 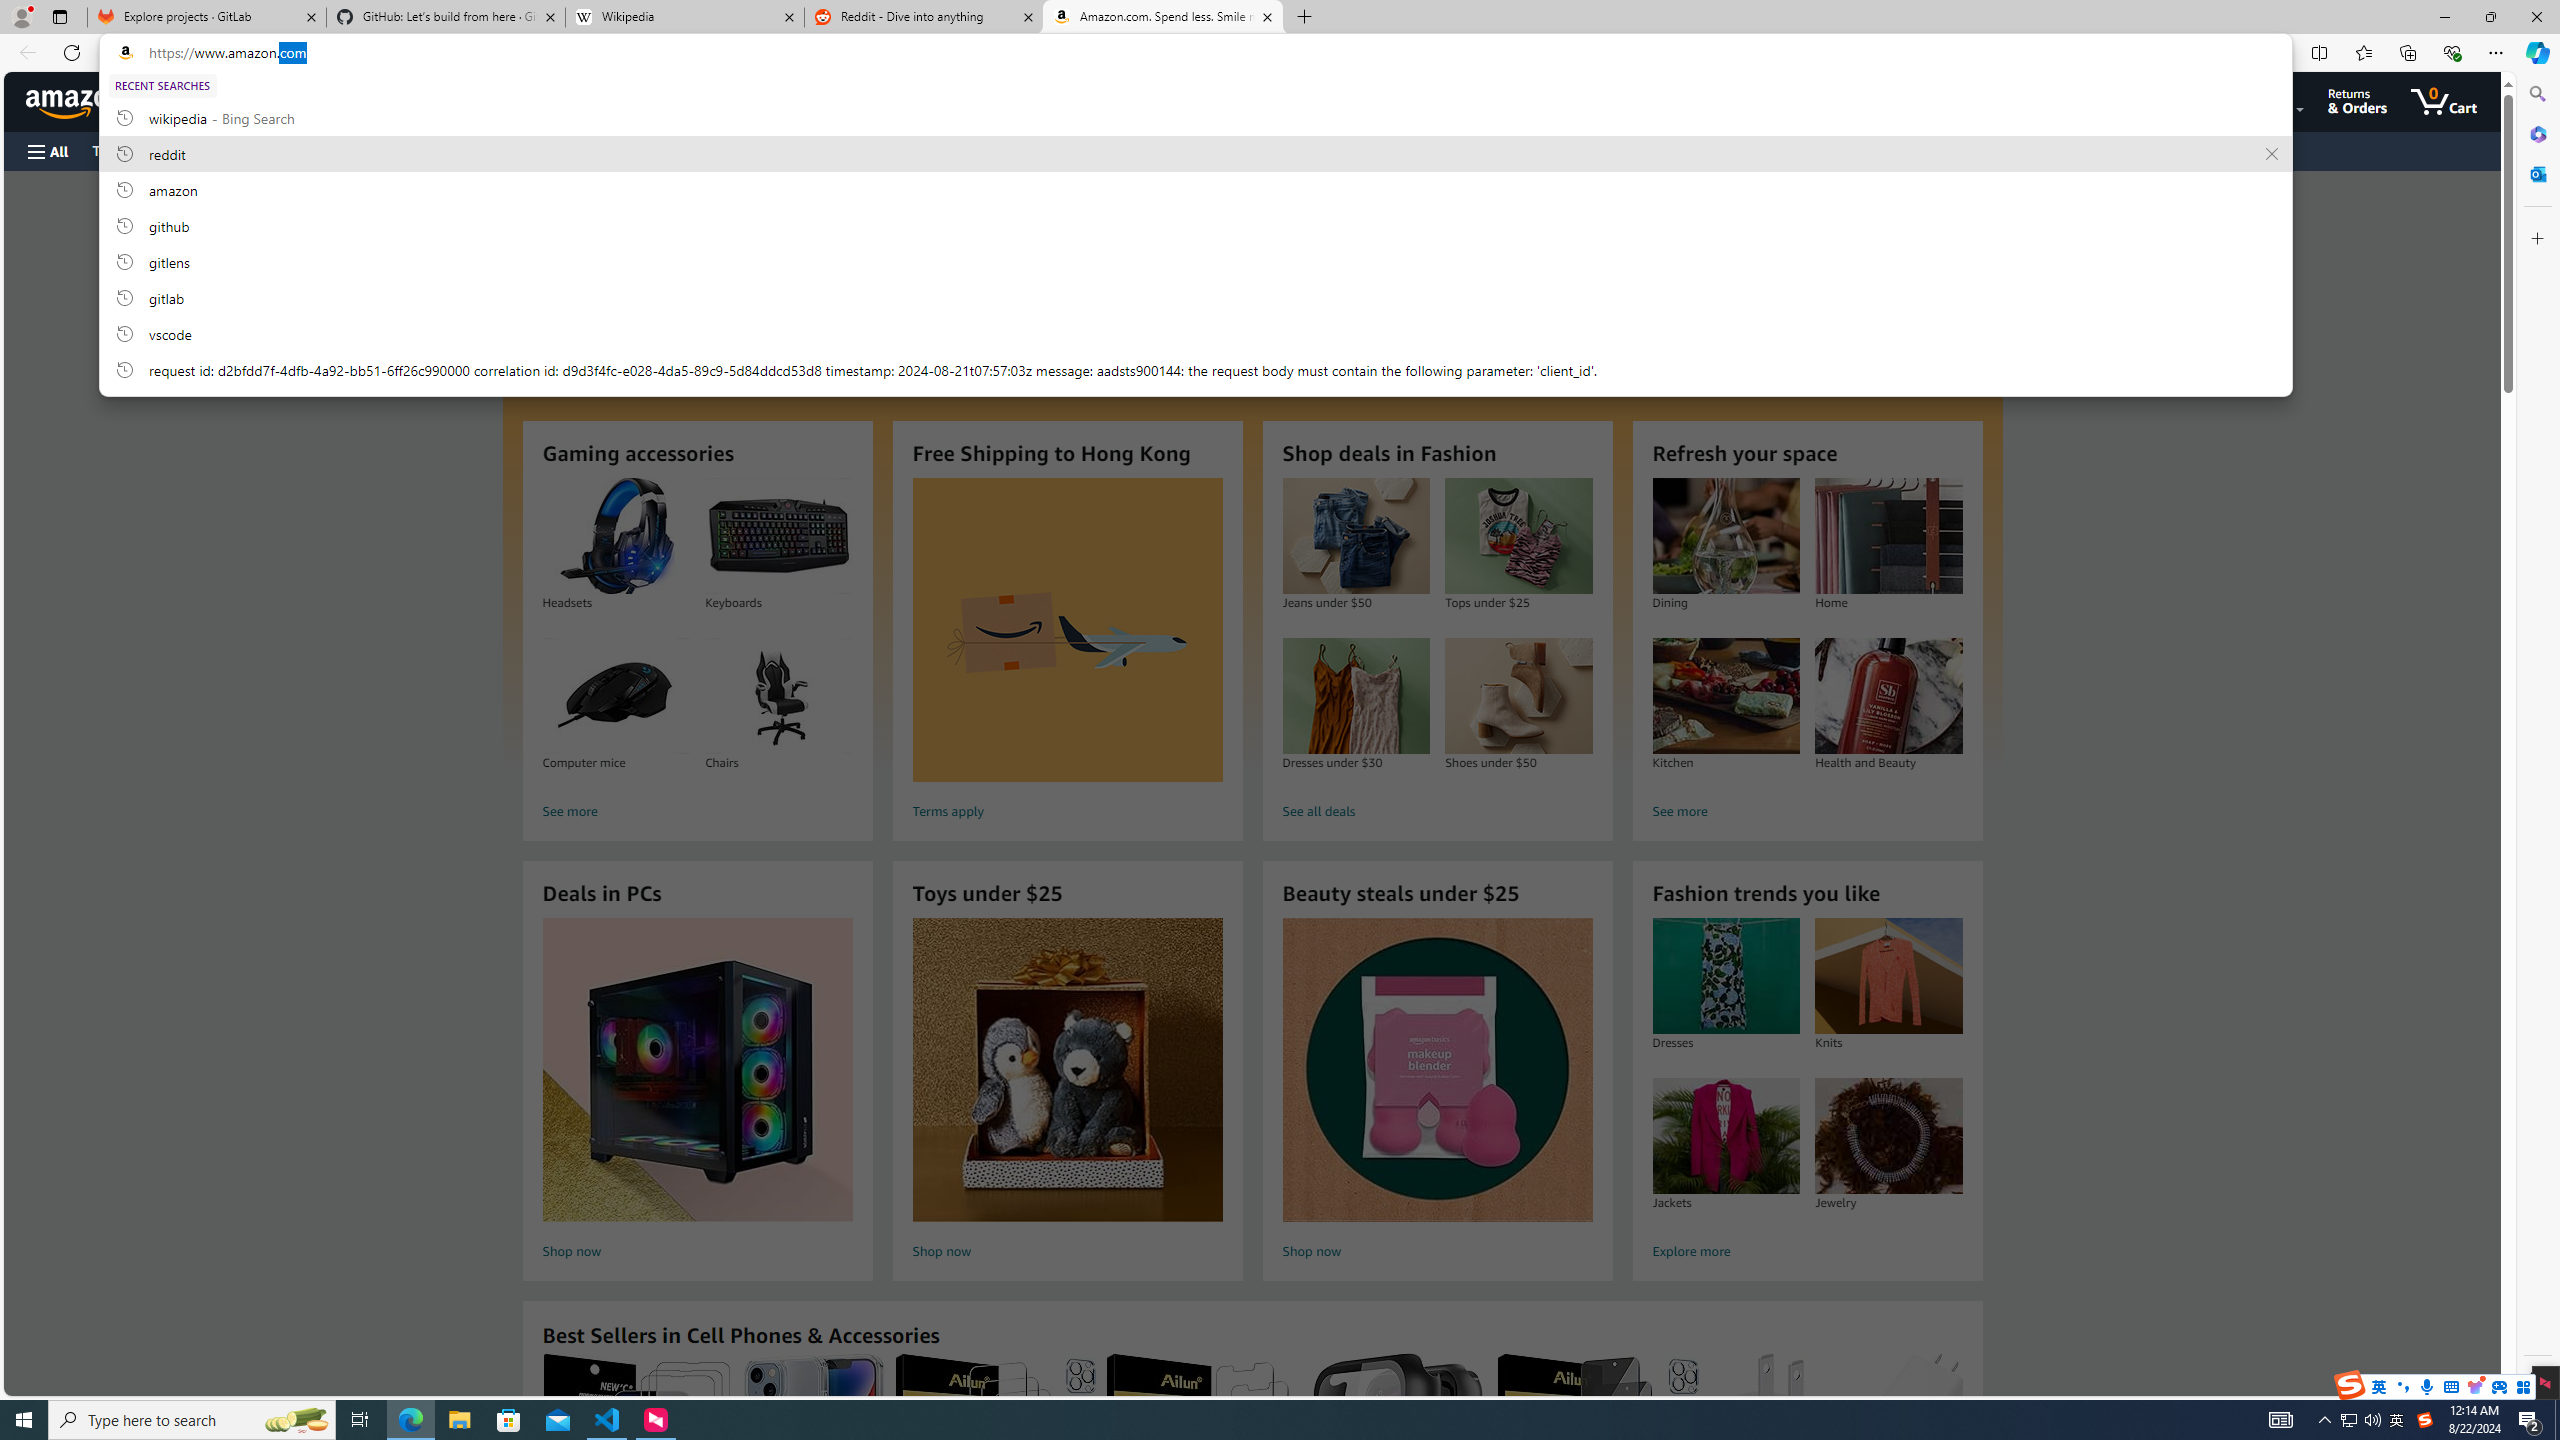 What do you see at coordinates (60, 16) in the screenshot?
I see `Tab actions menu` at bounding box center [60, 16].